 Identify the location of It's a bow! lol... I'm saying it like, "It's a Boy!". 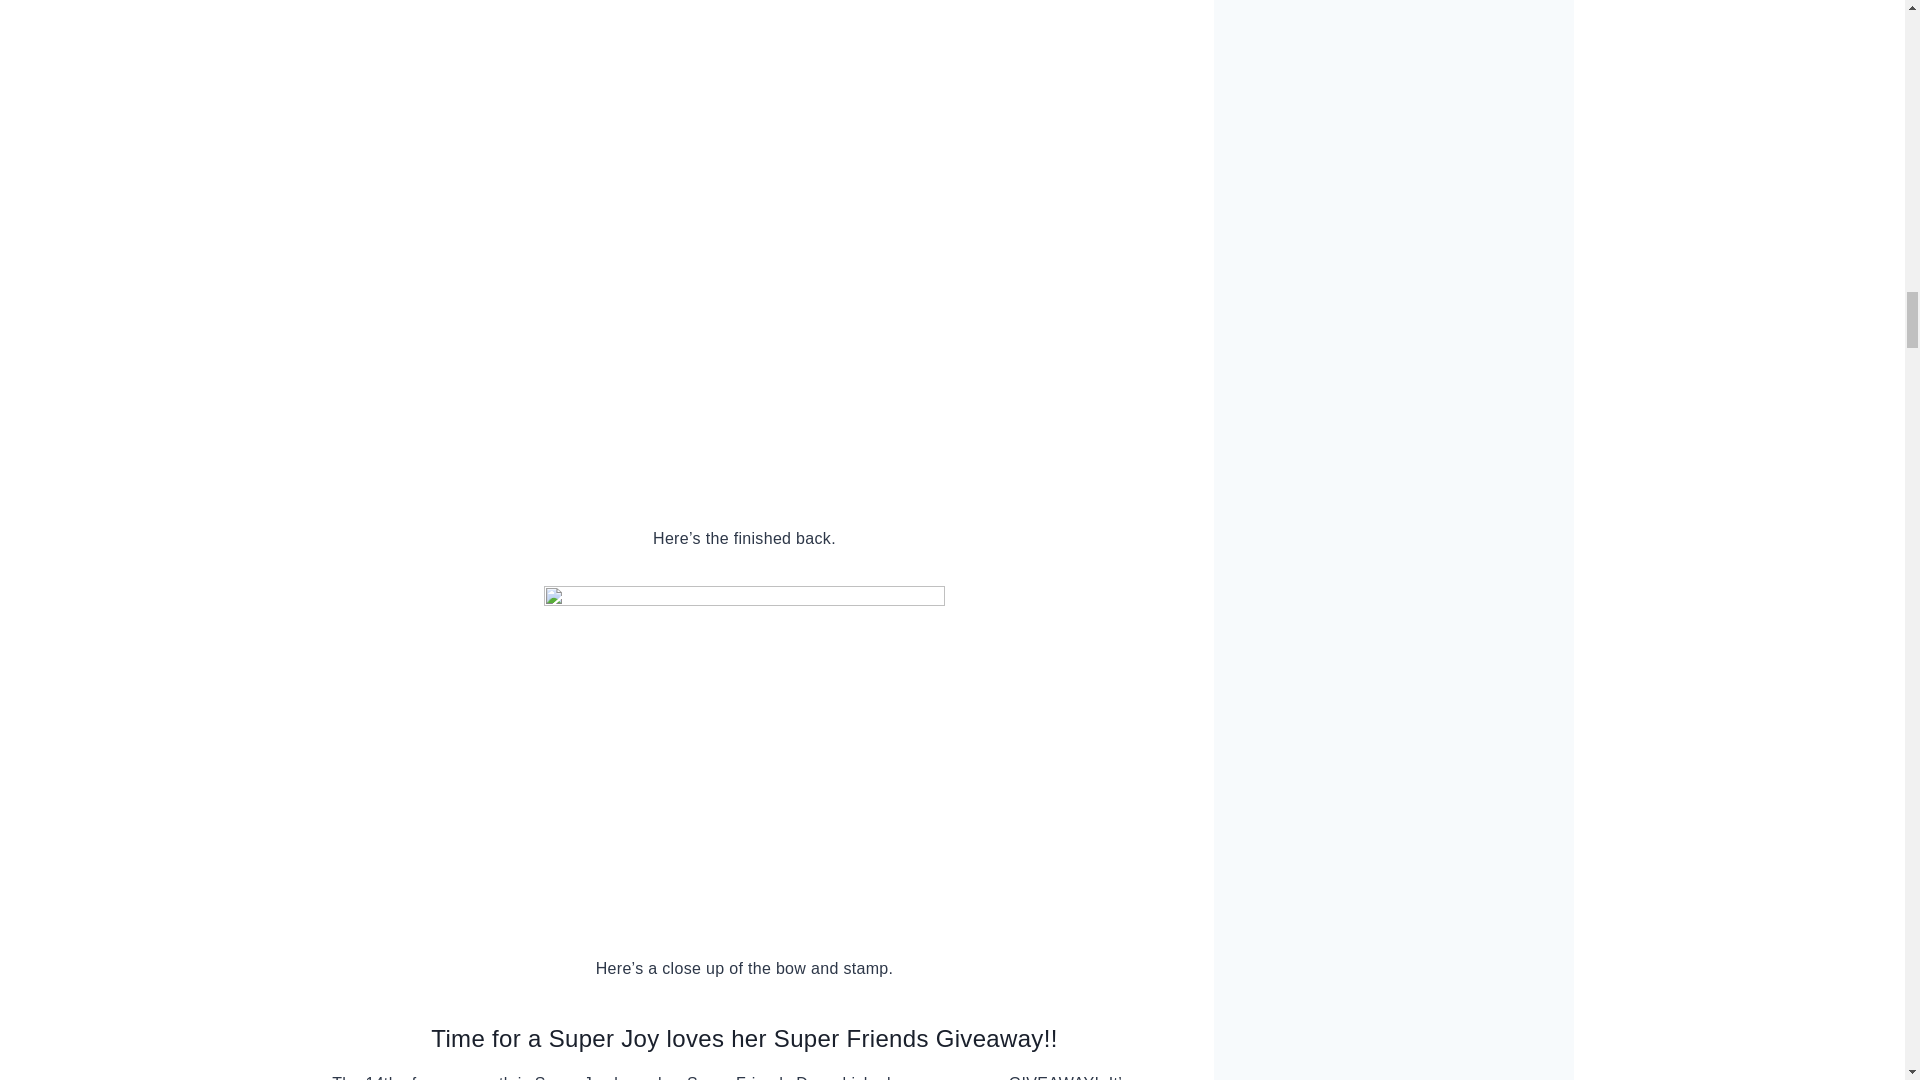
(744, 754).